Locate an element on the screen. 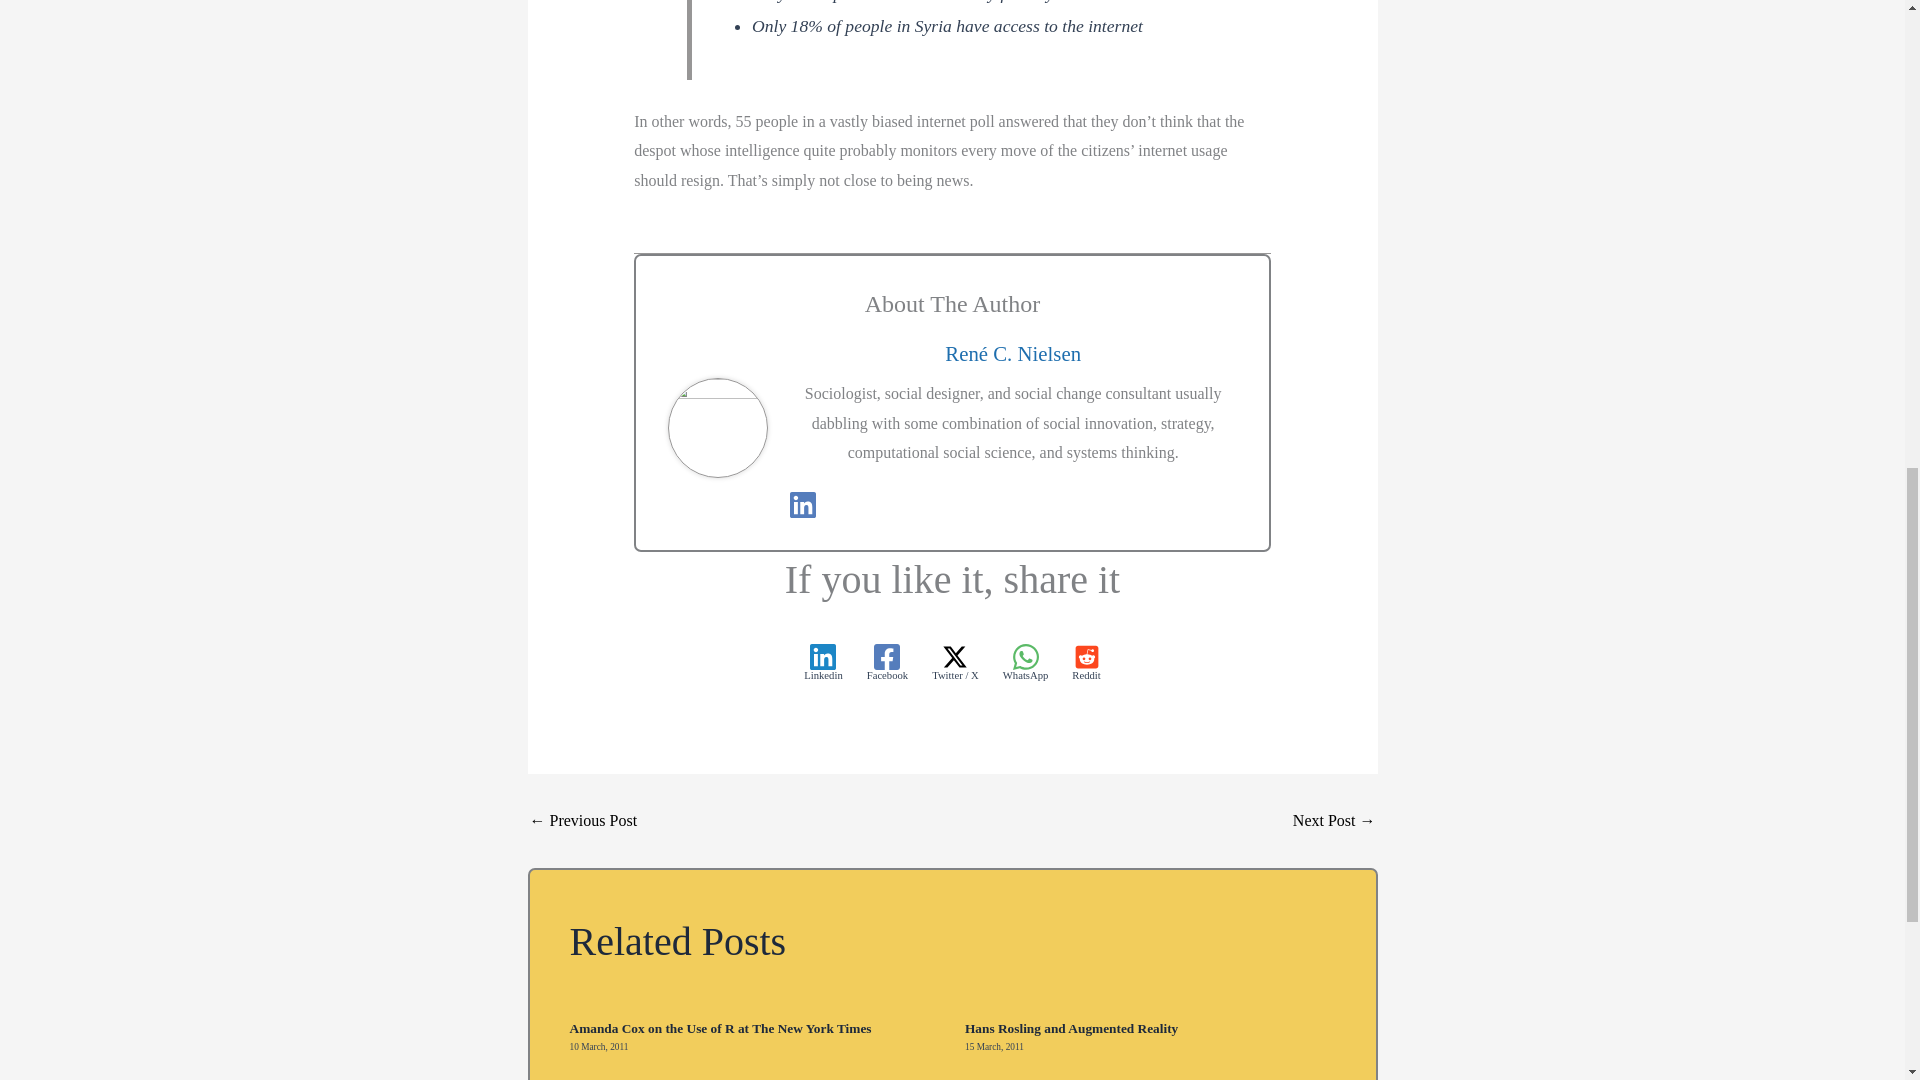  Facebook is located at coordinates (888, 662).